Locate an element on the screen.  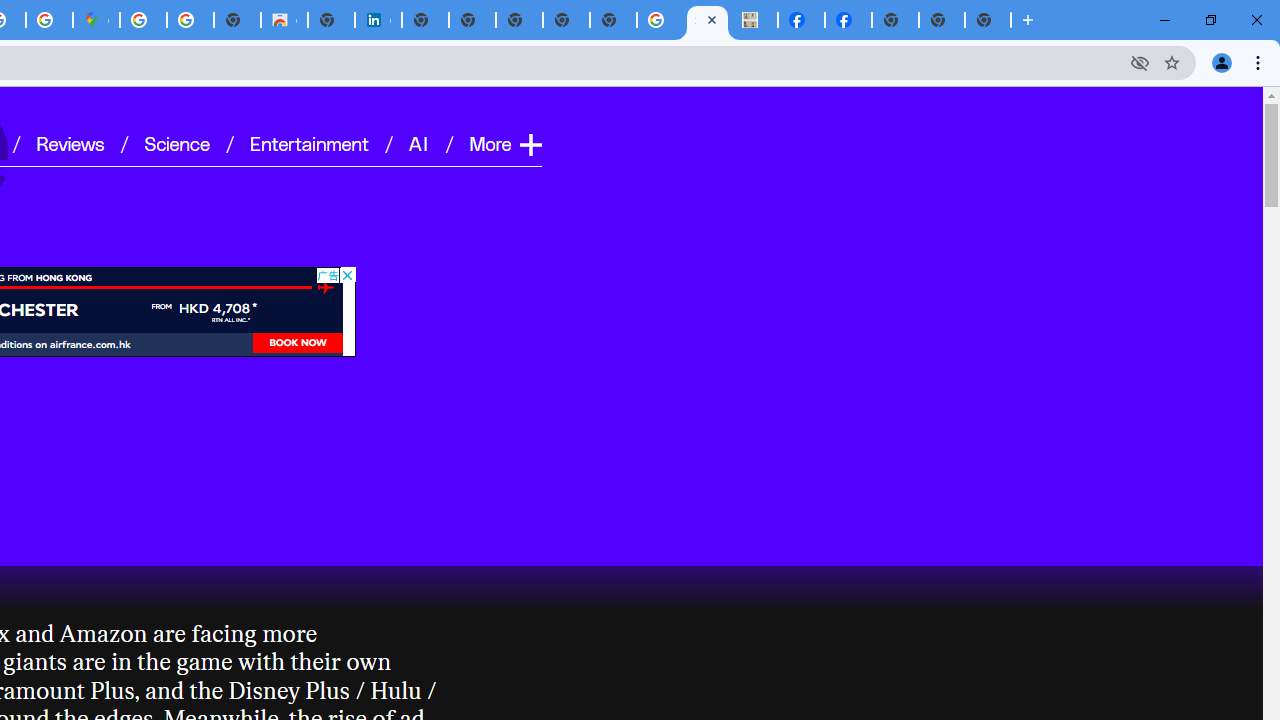
Miley Cyrus | Facebook is located at coordinates (848, 20).